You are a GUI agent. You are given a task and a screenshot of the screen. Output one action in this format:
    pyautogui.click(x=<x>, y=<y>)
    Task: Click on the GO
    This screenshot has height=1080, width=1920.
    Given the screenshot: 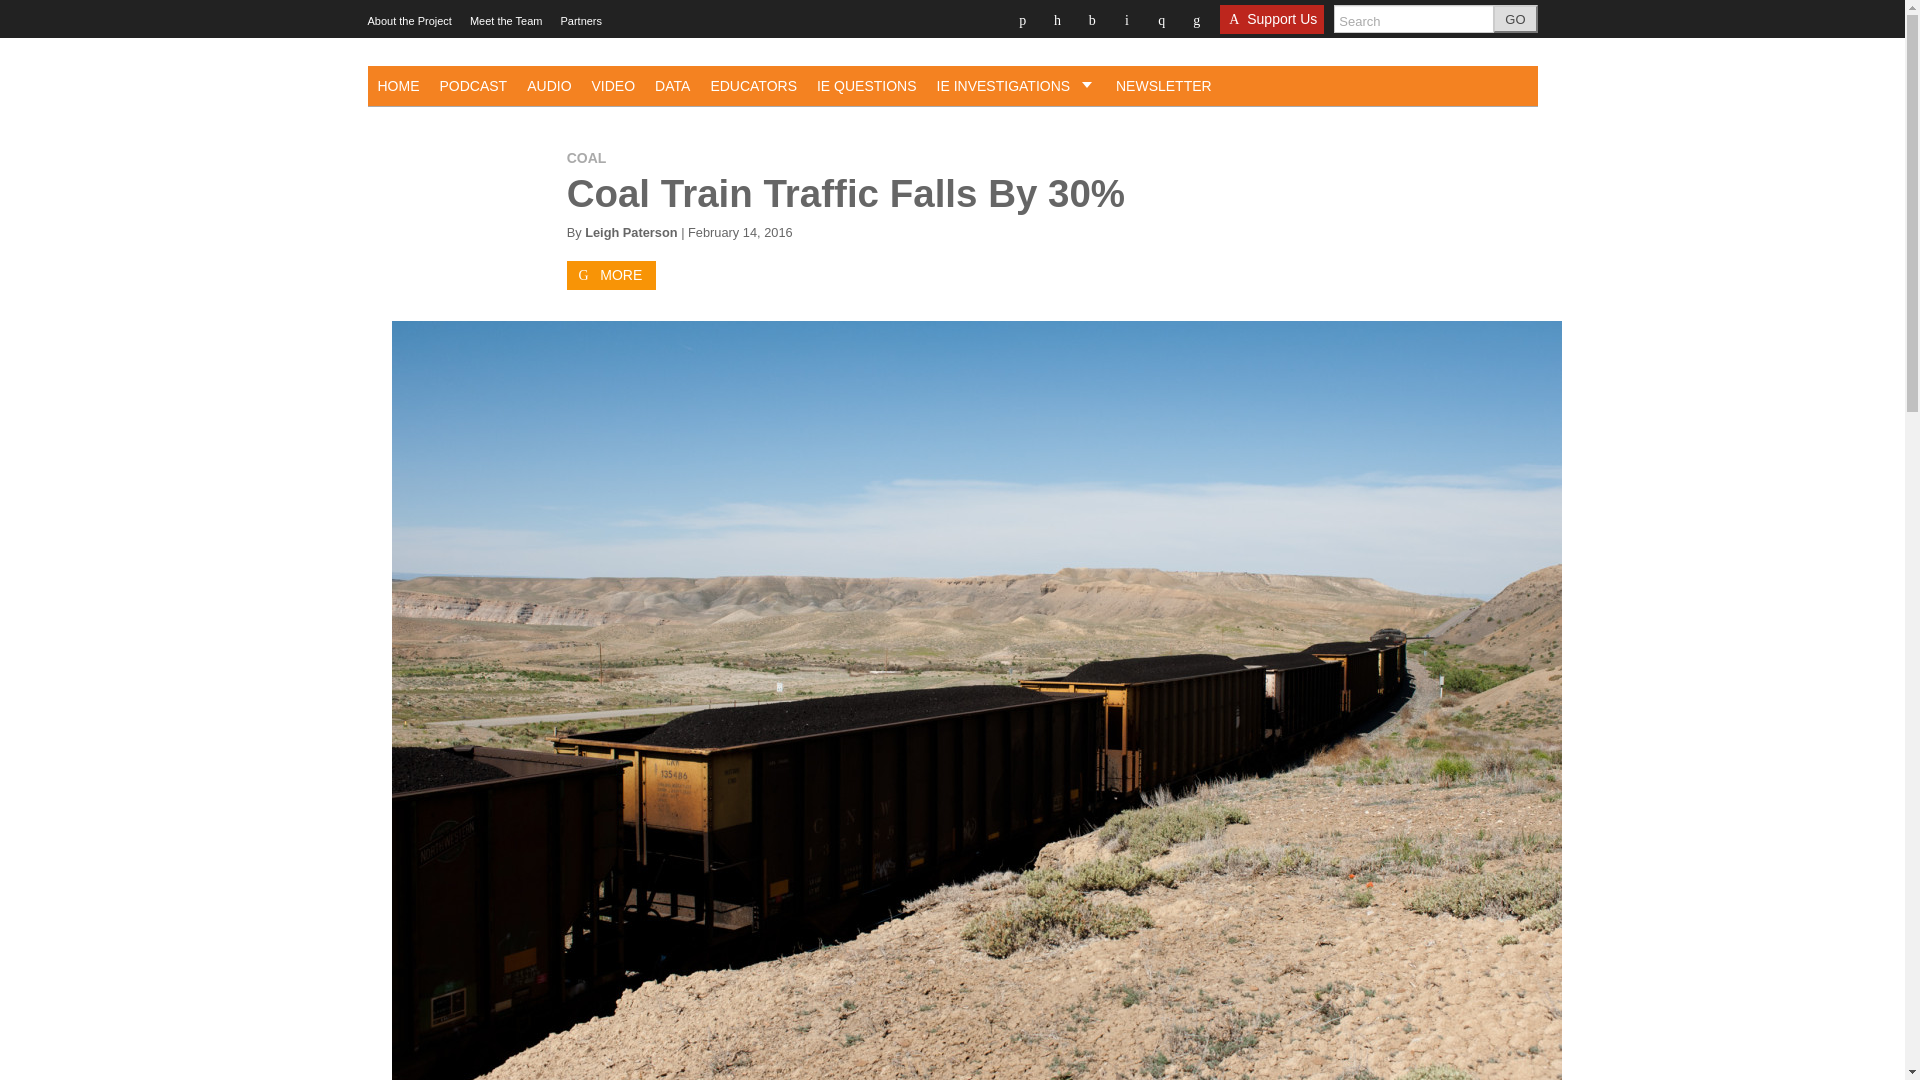 What is the action you would take?
    pyautogui.click(x=1515, y=19)
    